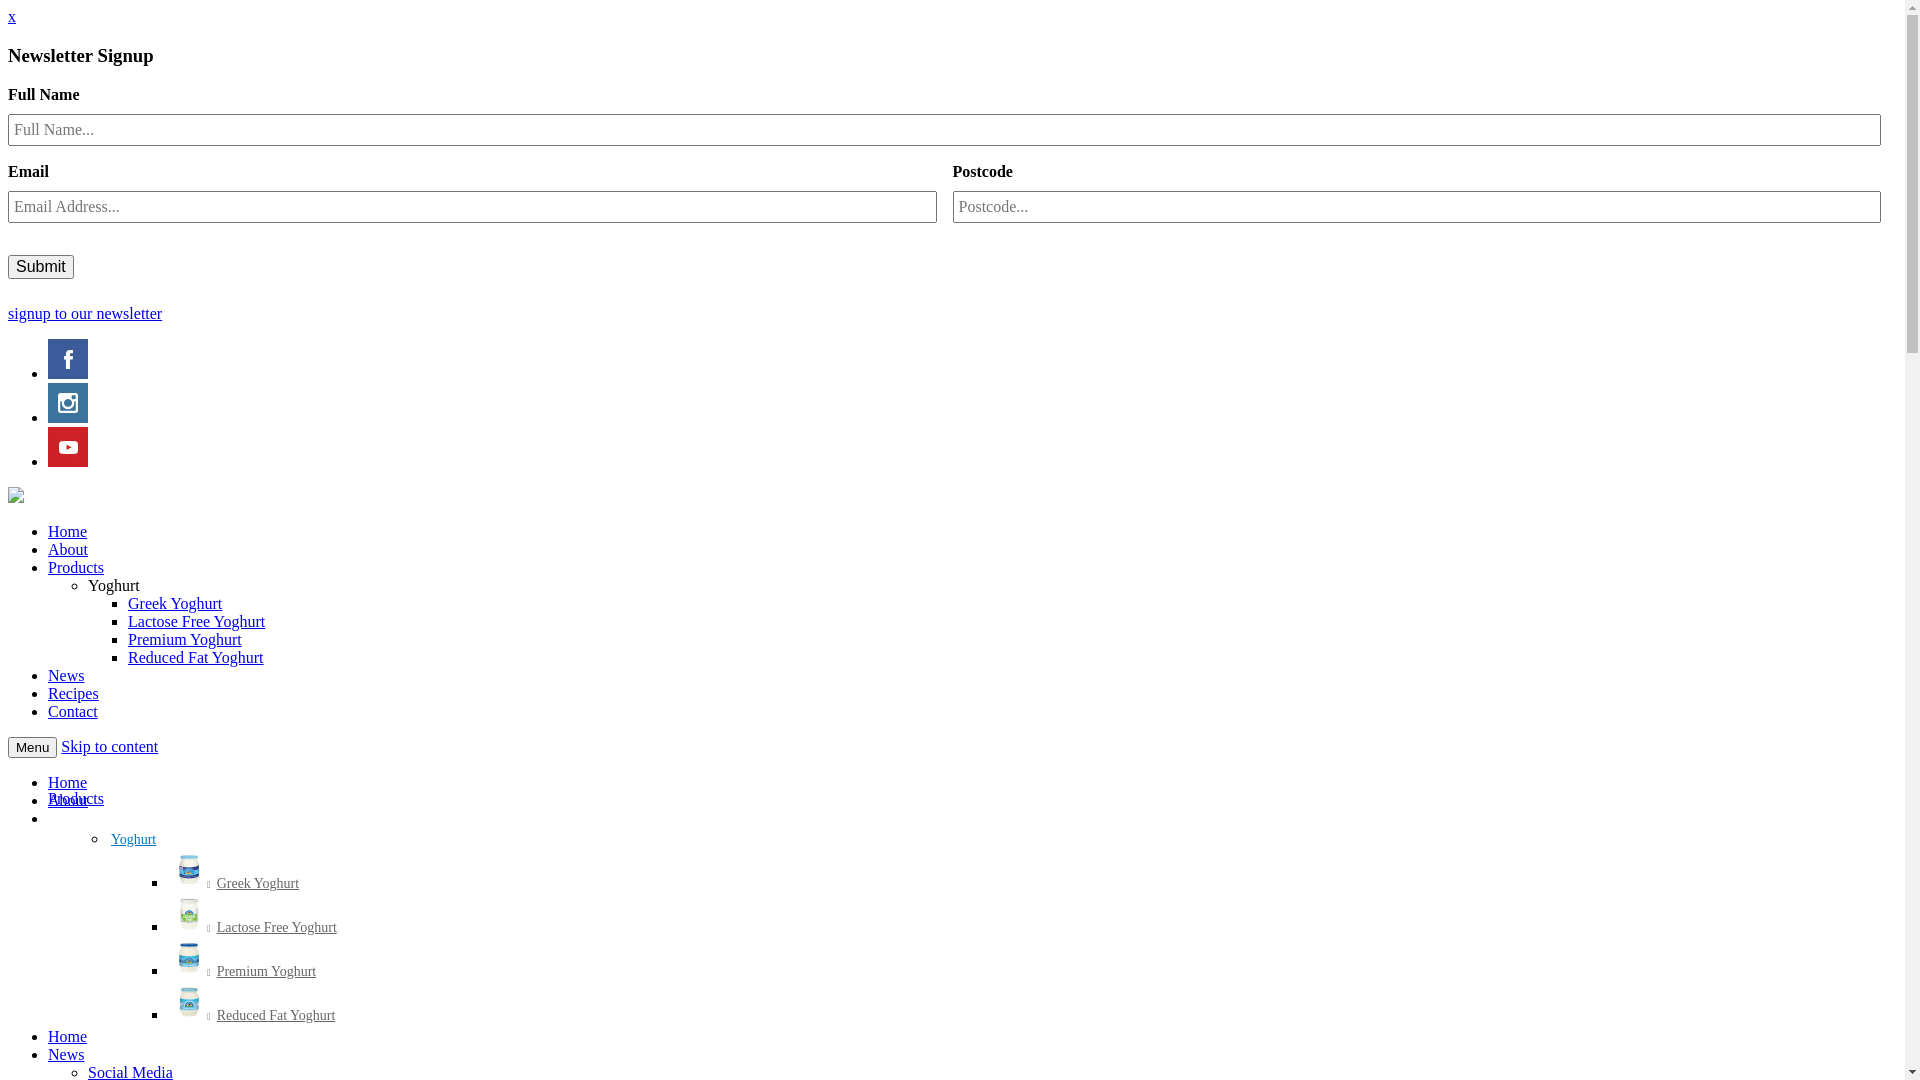  Describe the element at coordinates (253, 1016) in the screenshot. I see `Reduced Fat Yoghurt` at that location.